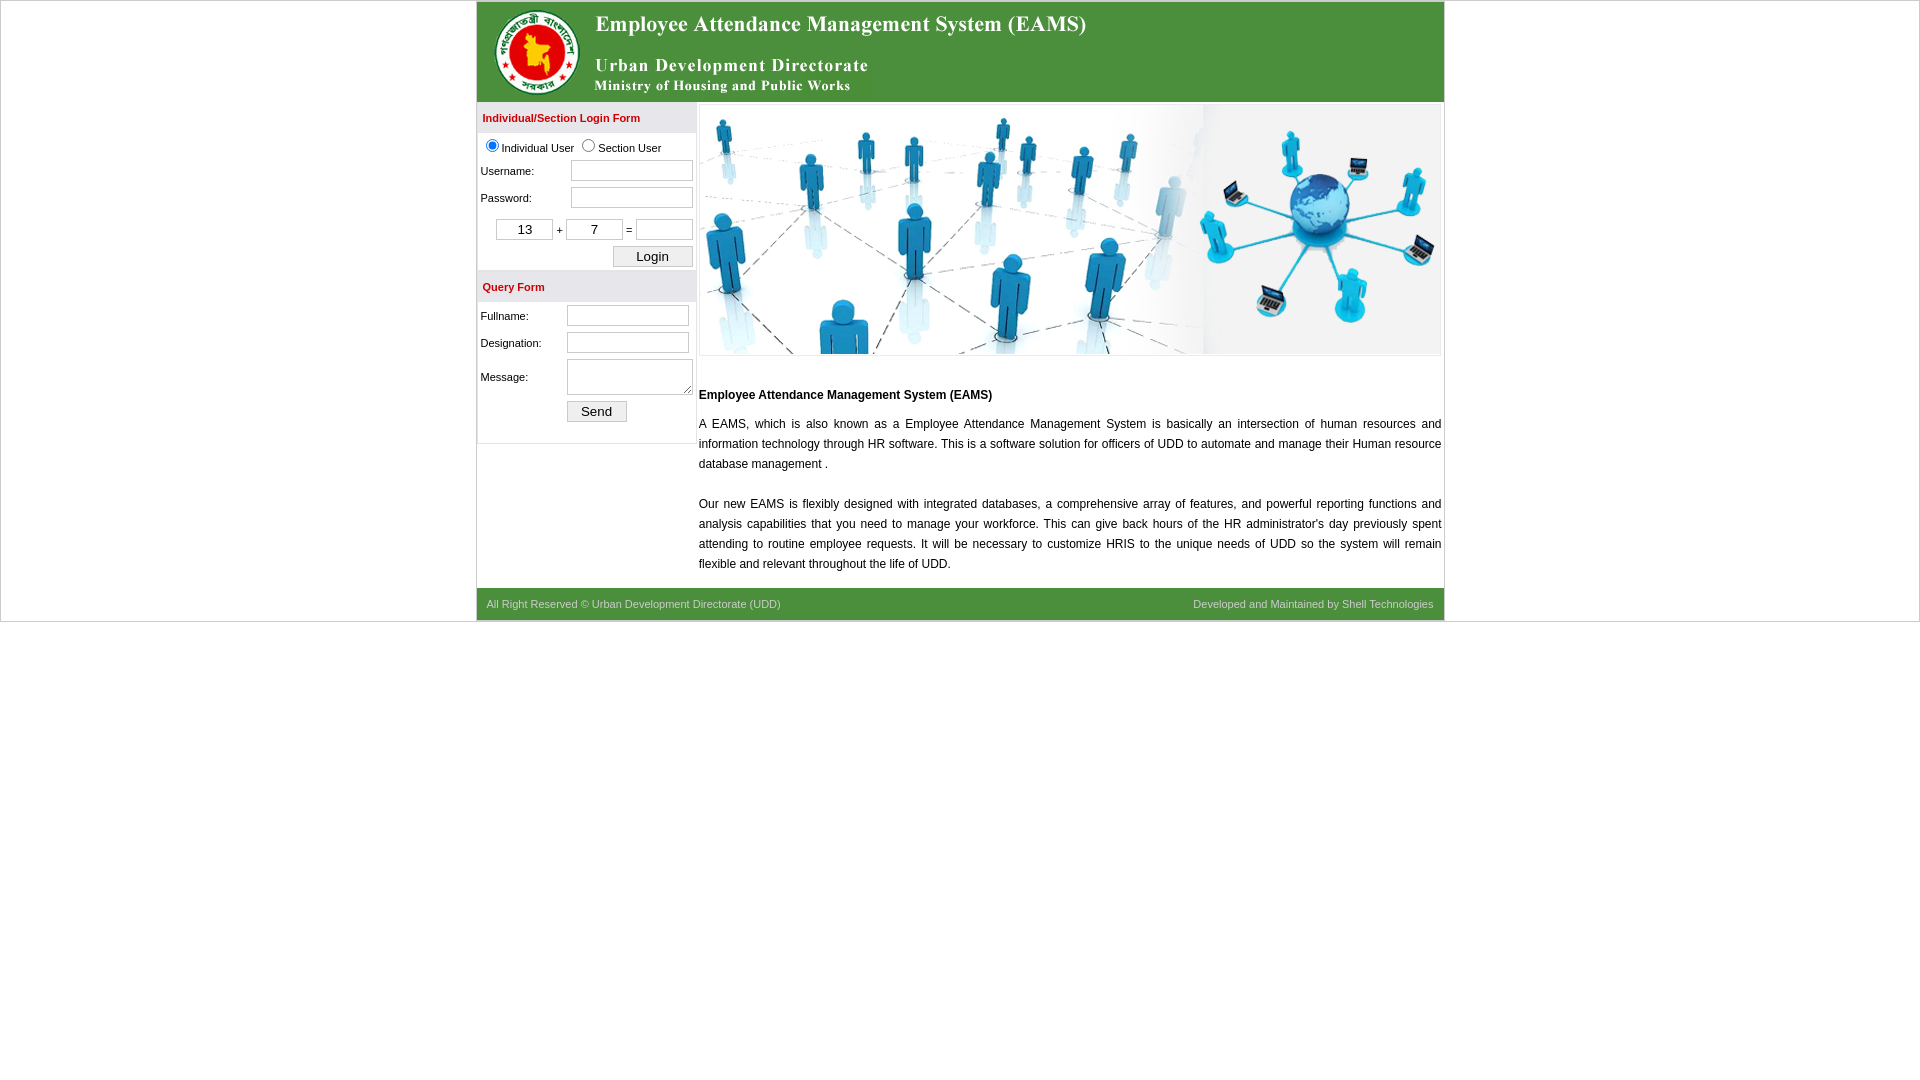 The height and width of the screenshot is (1080, 1920). What do you see at coordinates (631, 197) in the screenshot?
I see `Enter National ID No` at bounding box center [631, 197].